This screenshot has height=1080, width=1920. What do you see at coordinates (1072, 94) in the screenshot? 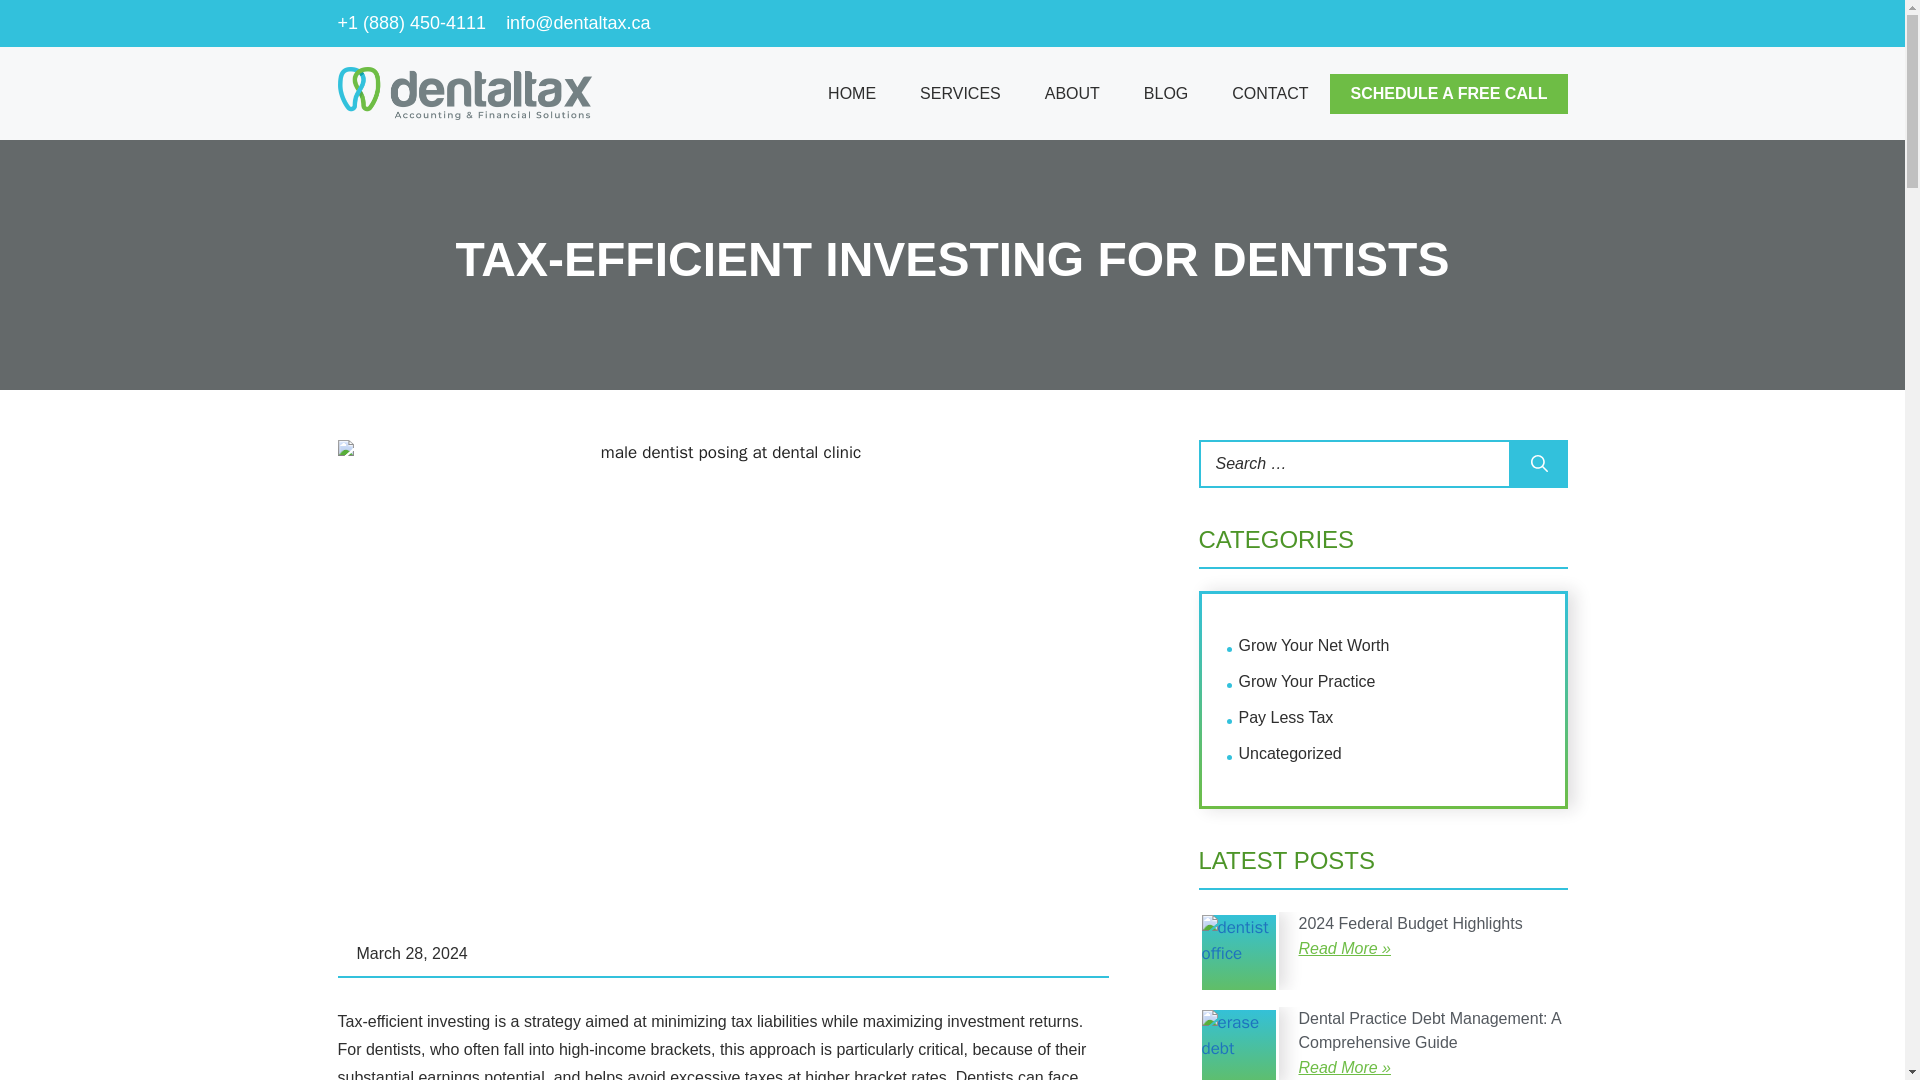
I see `ABOUT` at bounding box center [1072, 94].